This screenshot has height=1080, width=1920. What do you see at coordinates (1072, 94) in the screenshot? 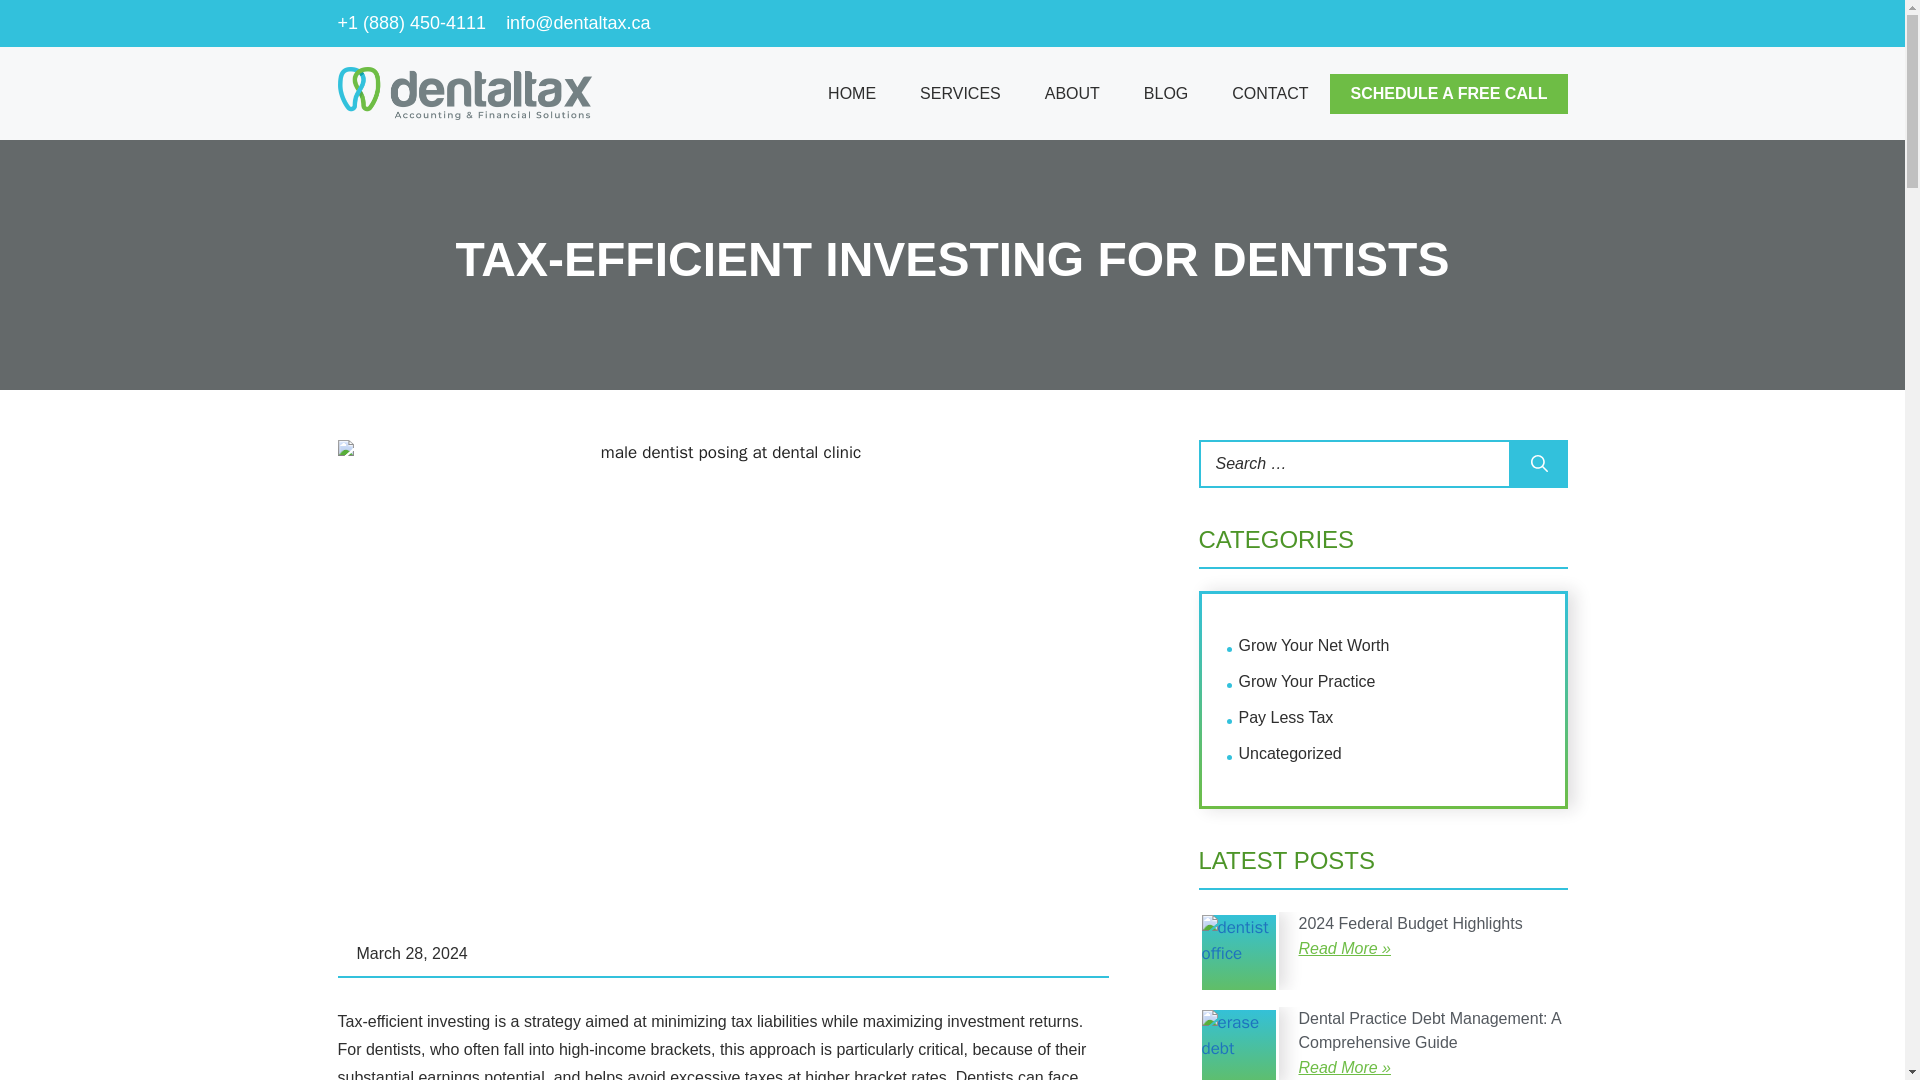
I see `ABOUT` at bounding box center [1072, 94].